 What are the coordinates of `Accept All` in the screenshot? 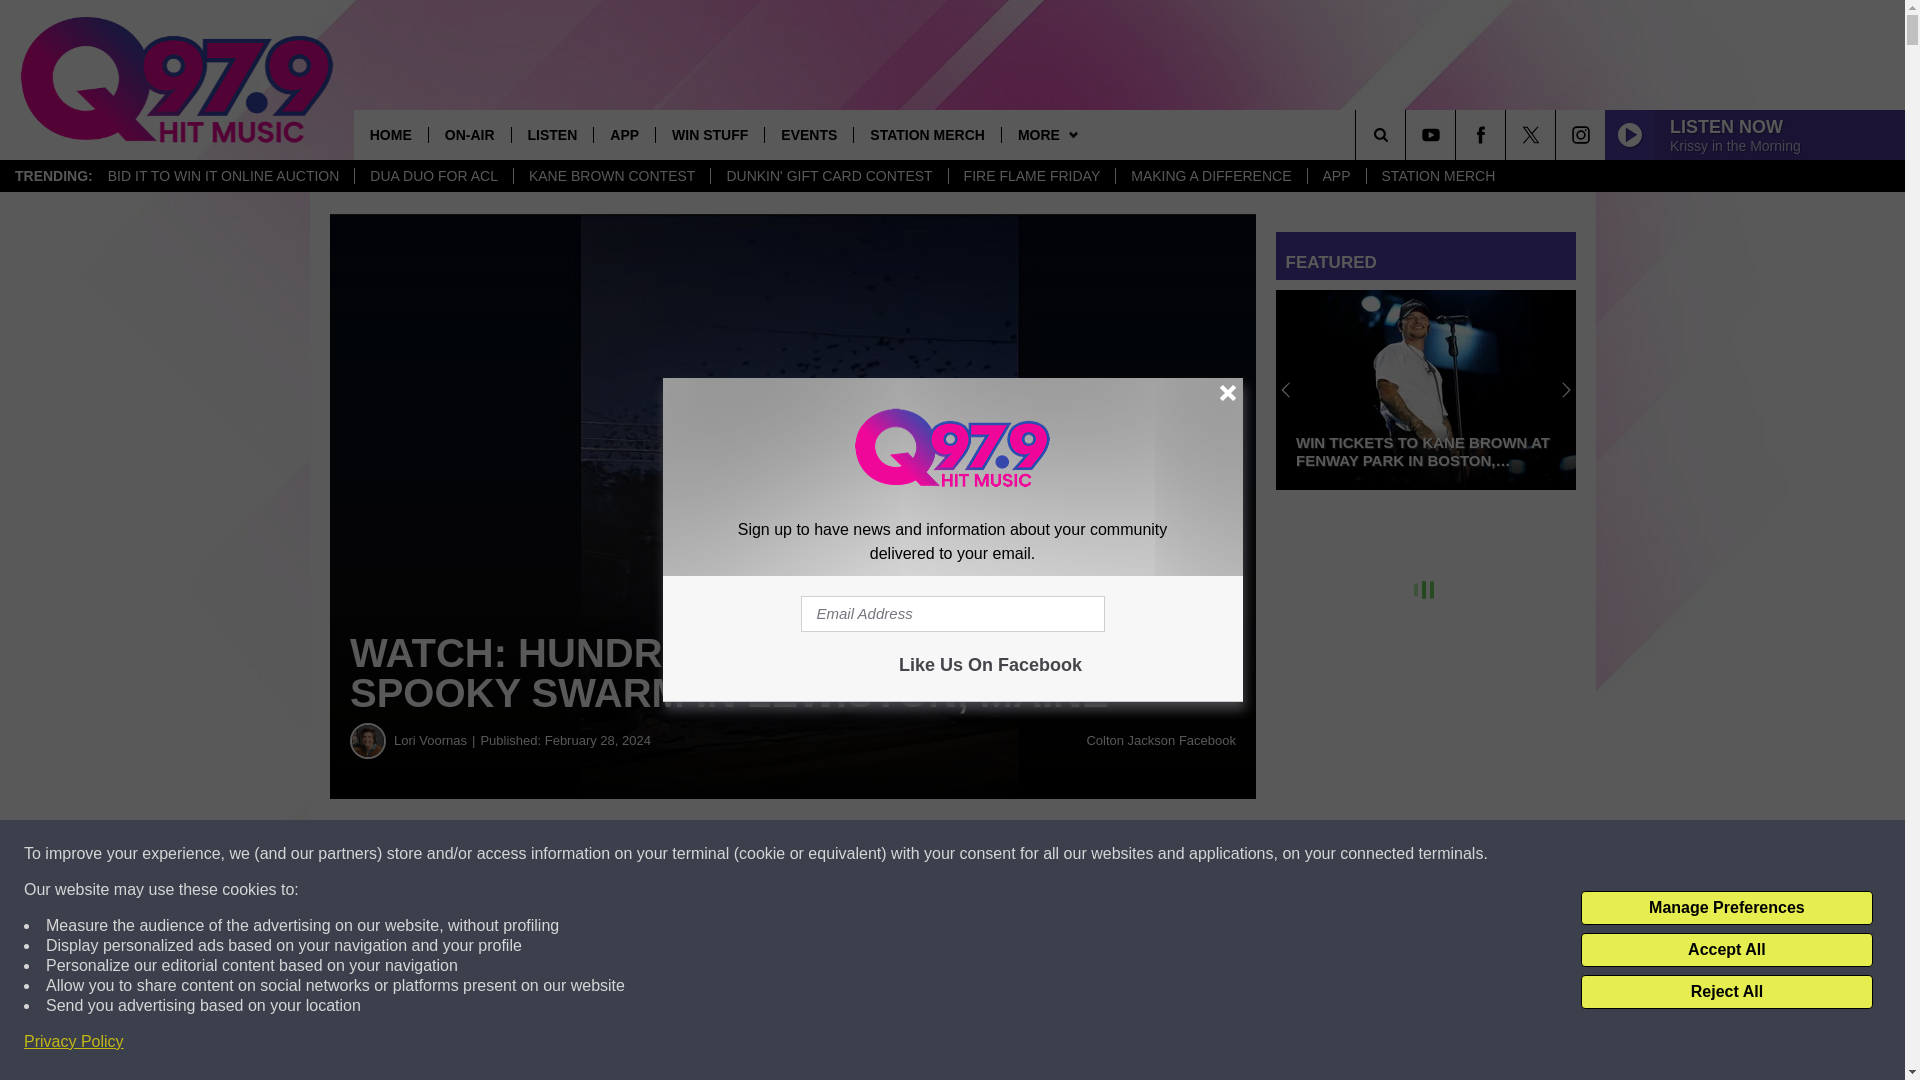 It's located at (1726, 950).